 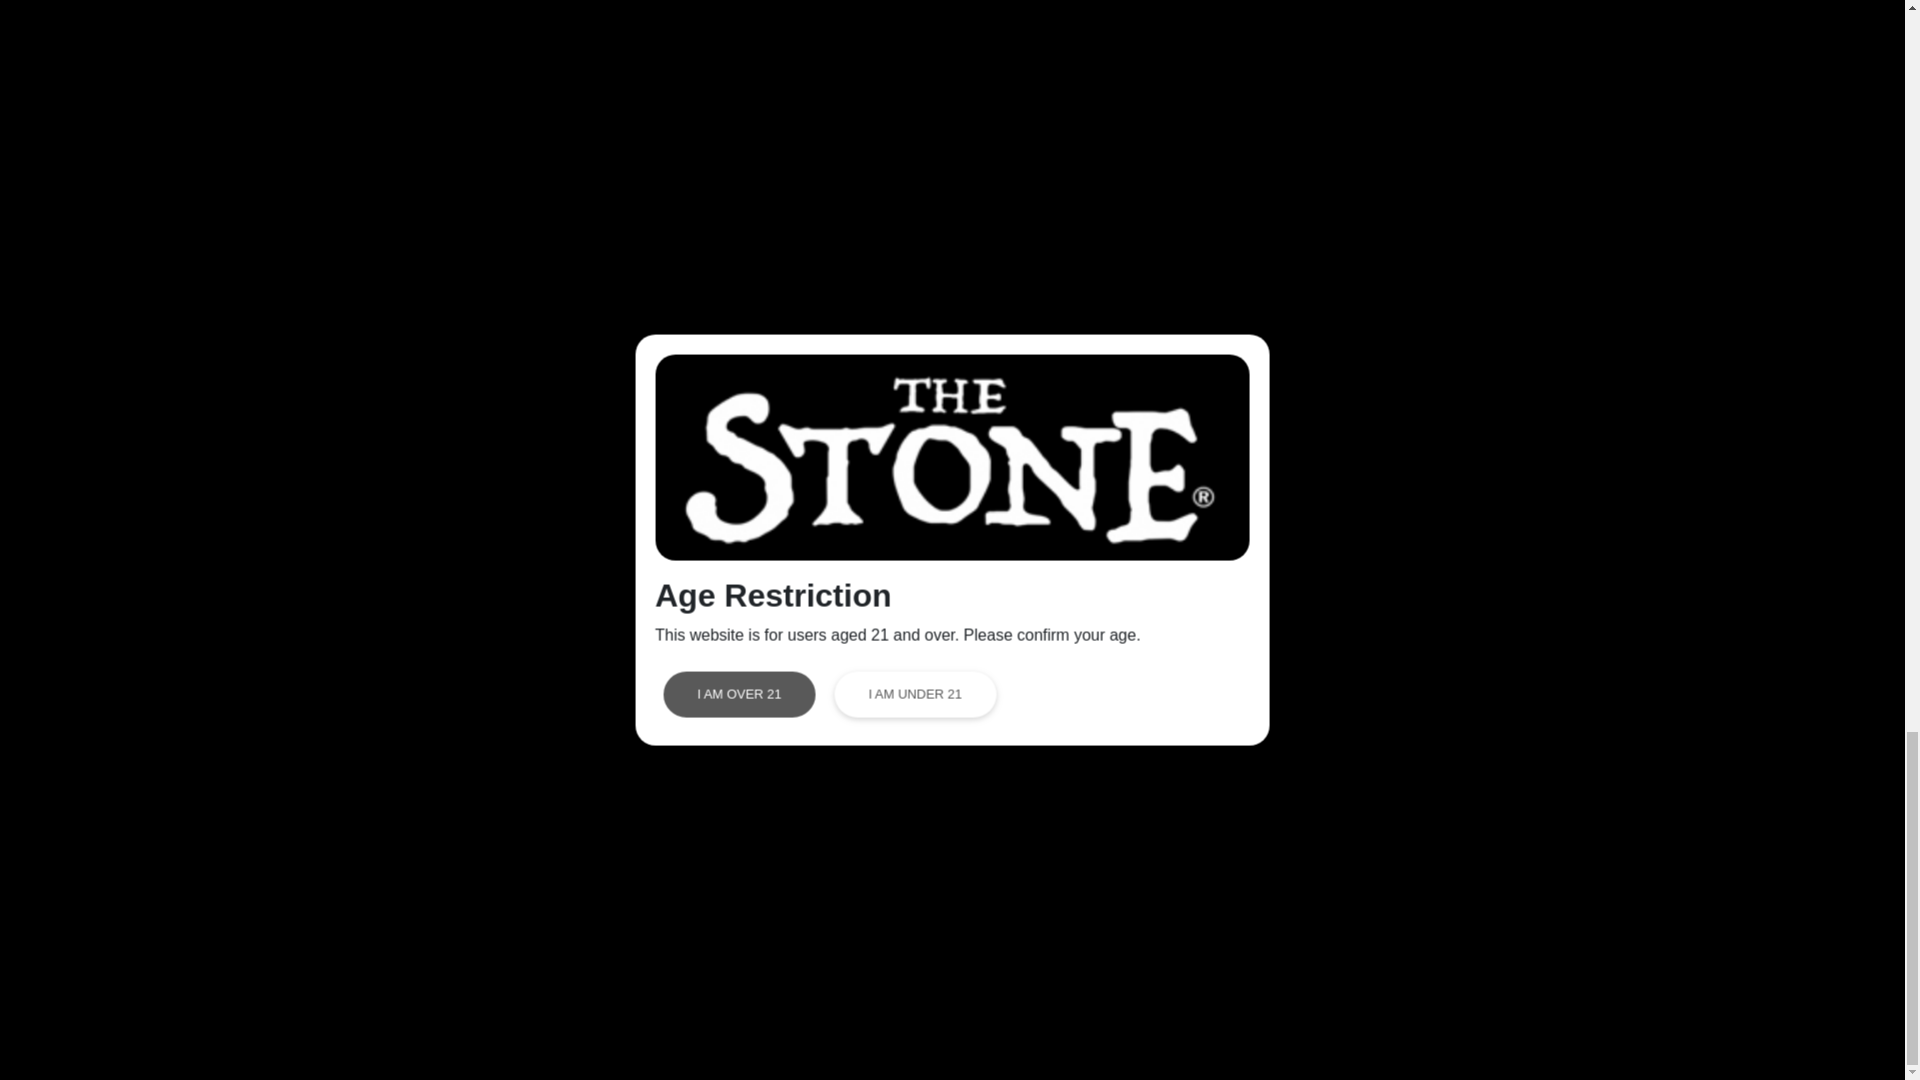 I want to click on Twitter, so click(x=1162, y=835).